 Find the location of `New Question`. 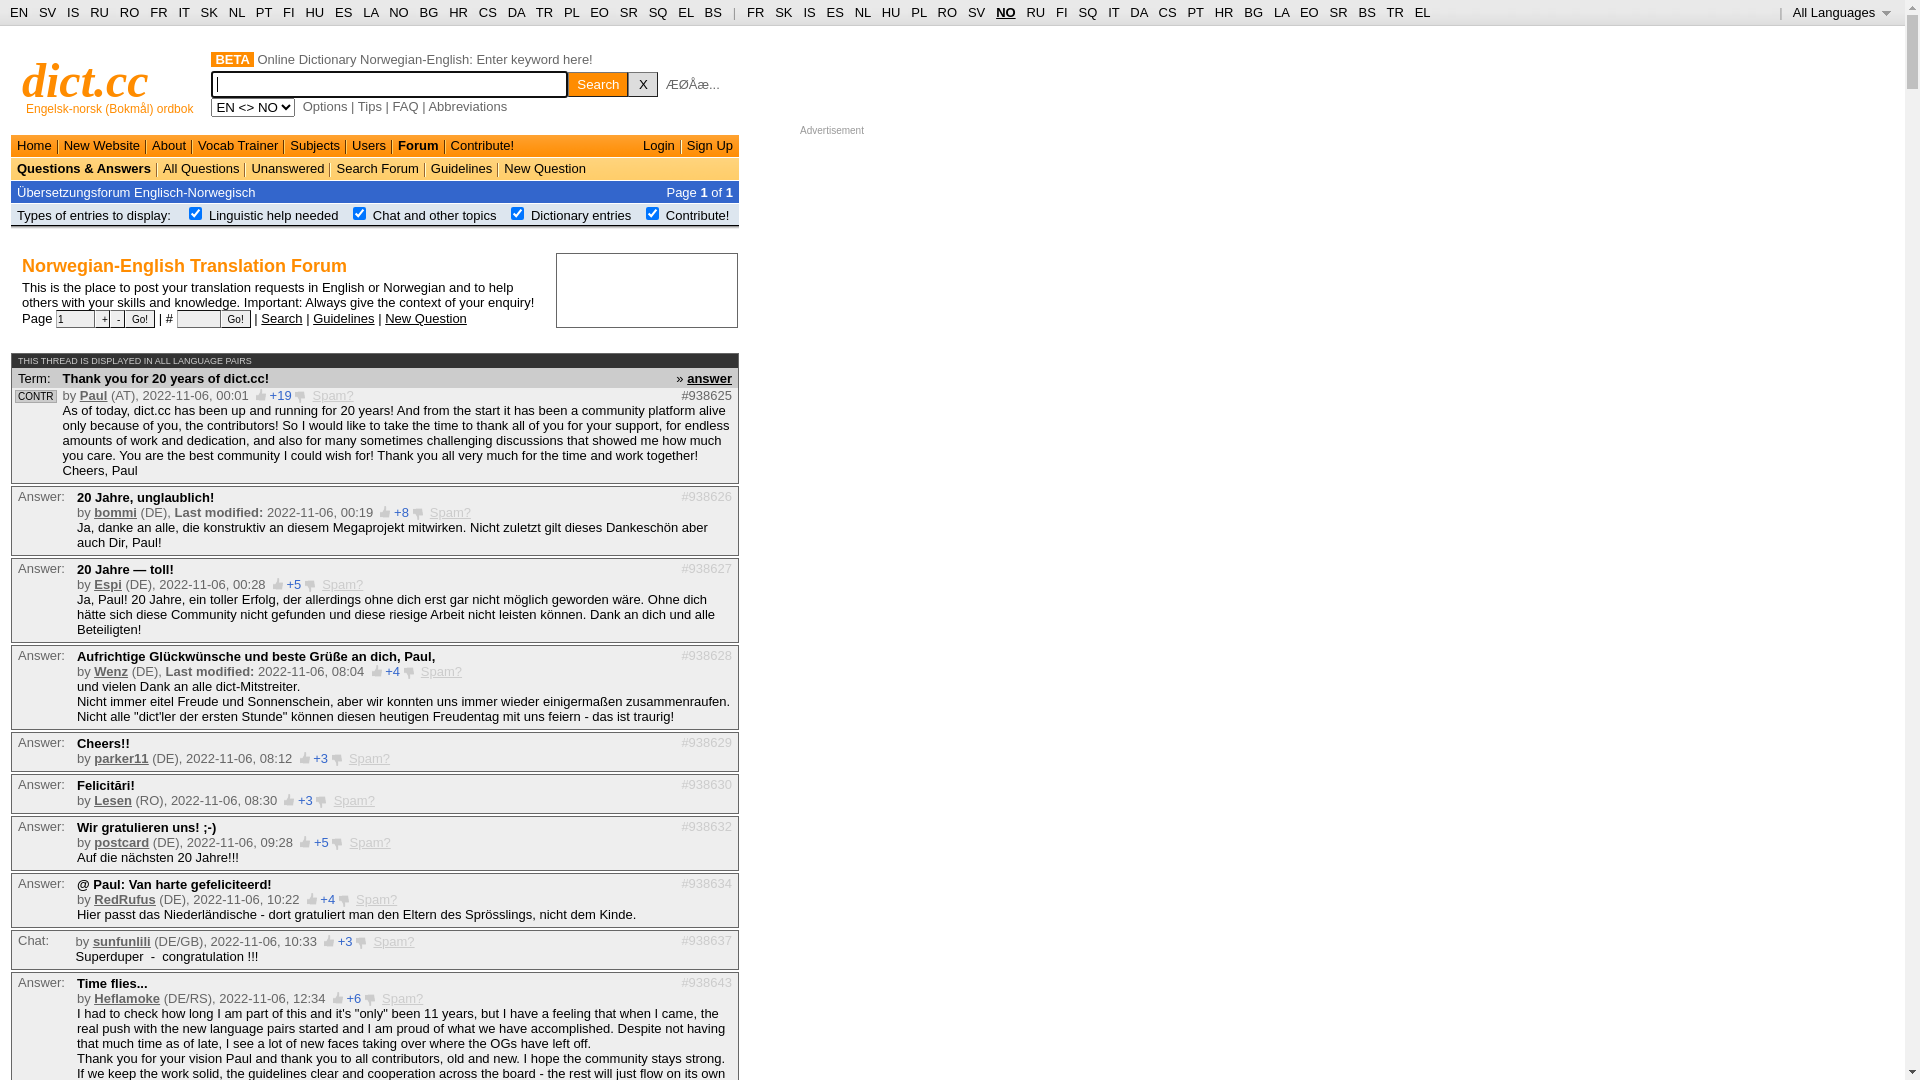

New Question is located at coordinates (426, 318).